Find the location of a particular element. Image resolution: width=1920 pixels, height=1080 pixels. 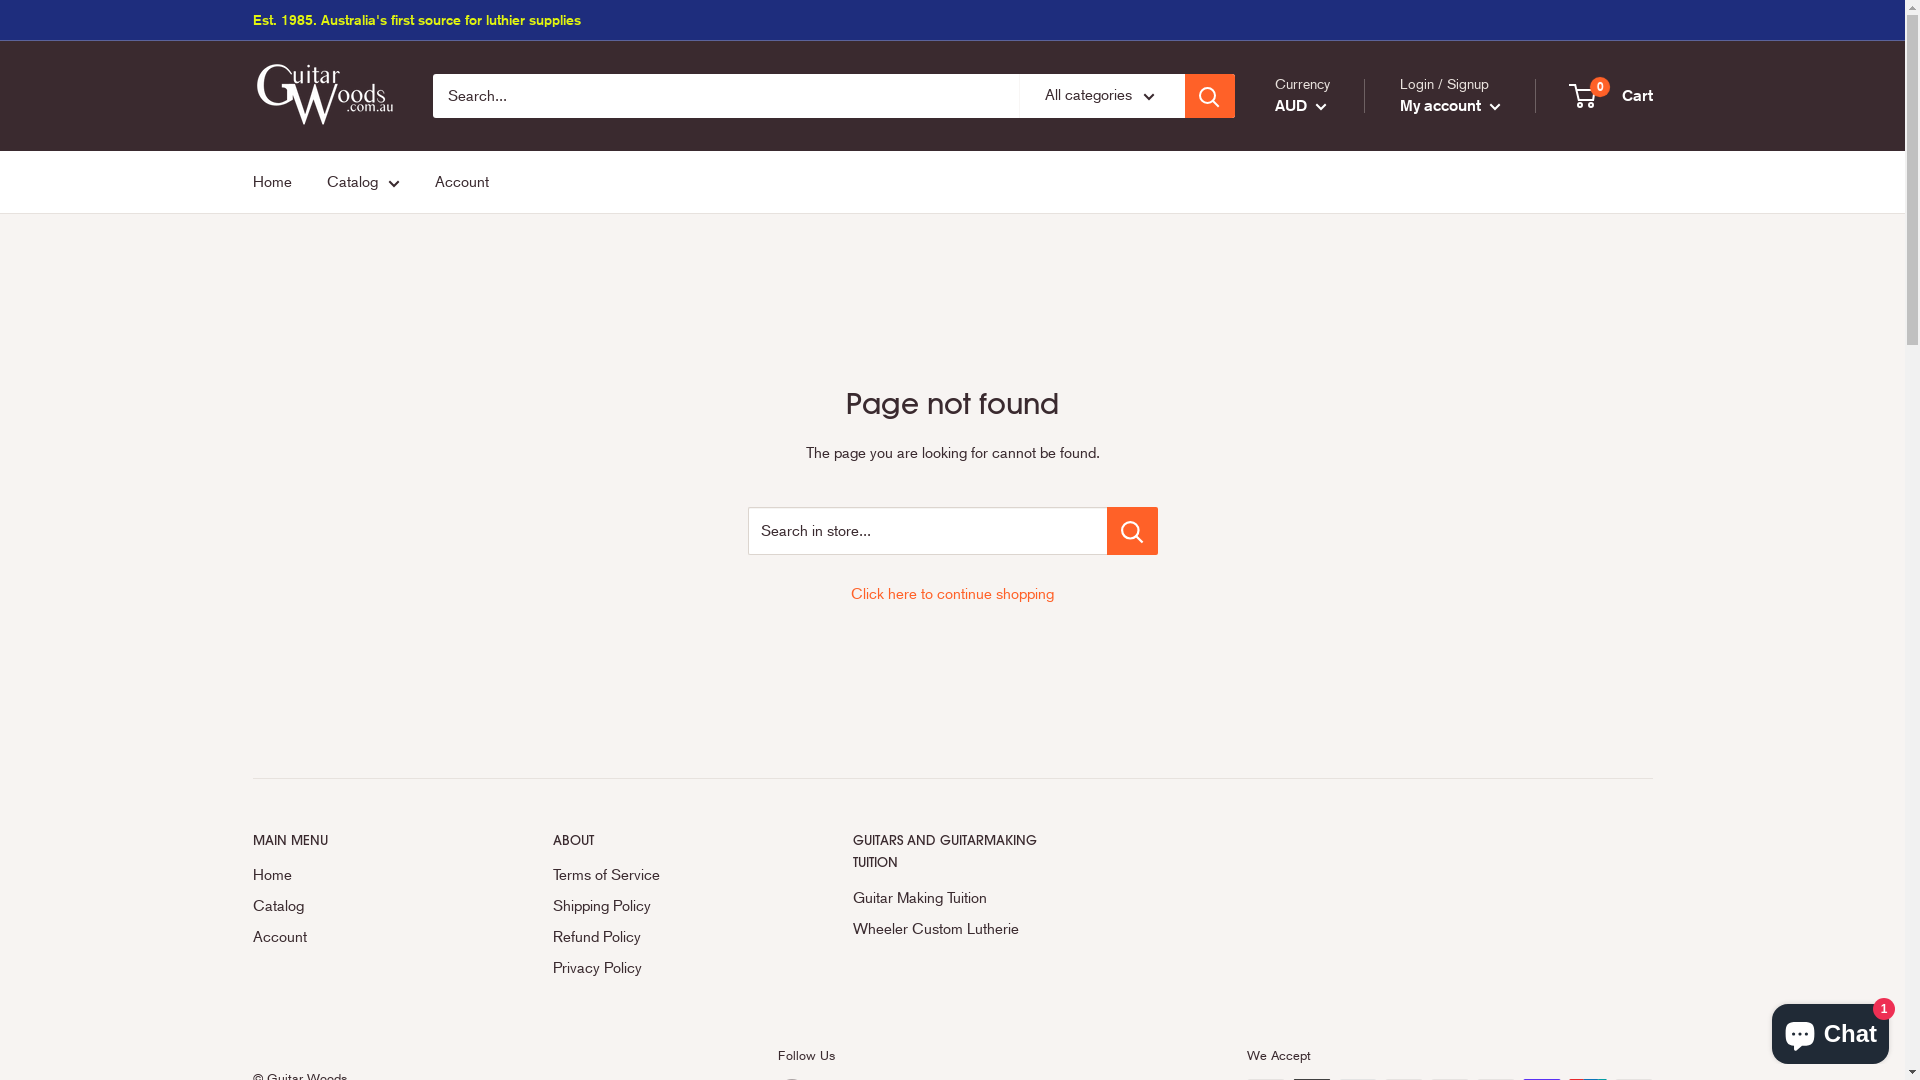

MAIN MENU is located at coordinates (367, 840).